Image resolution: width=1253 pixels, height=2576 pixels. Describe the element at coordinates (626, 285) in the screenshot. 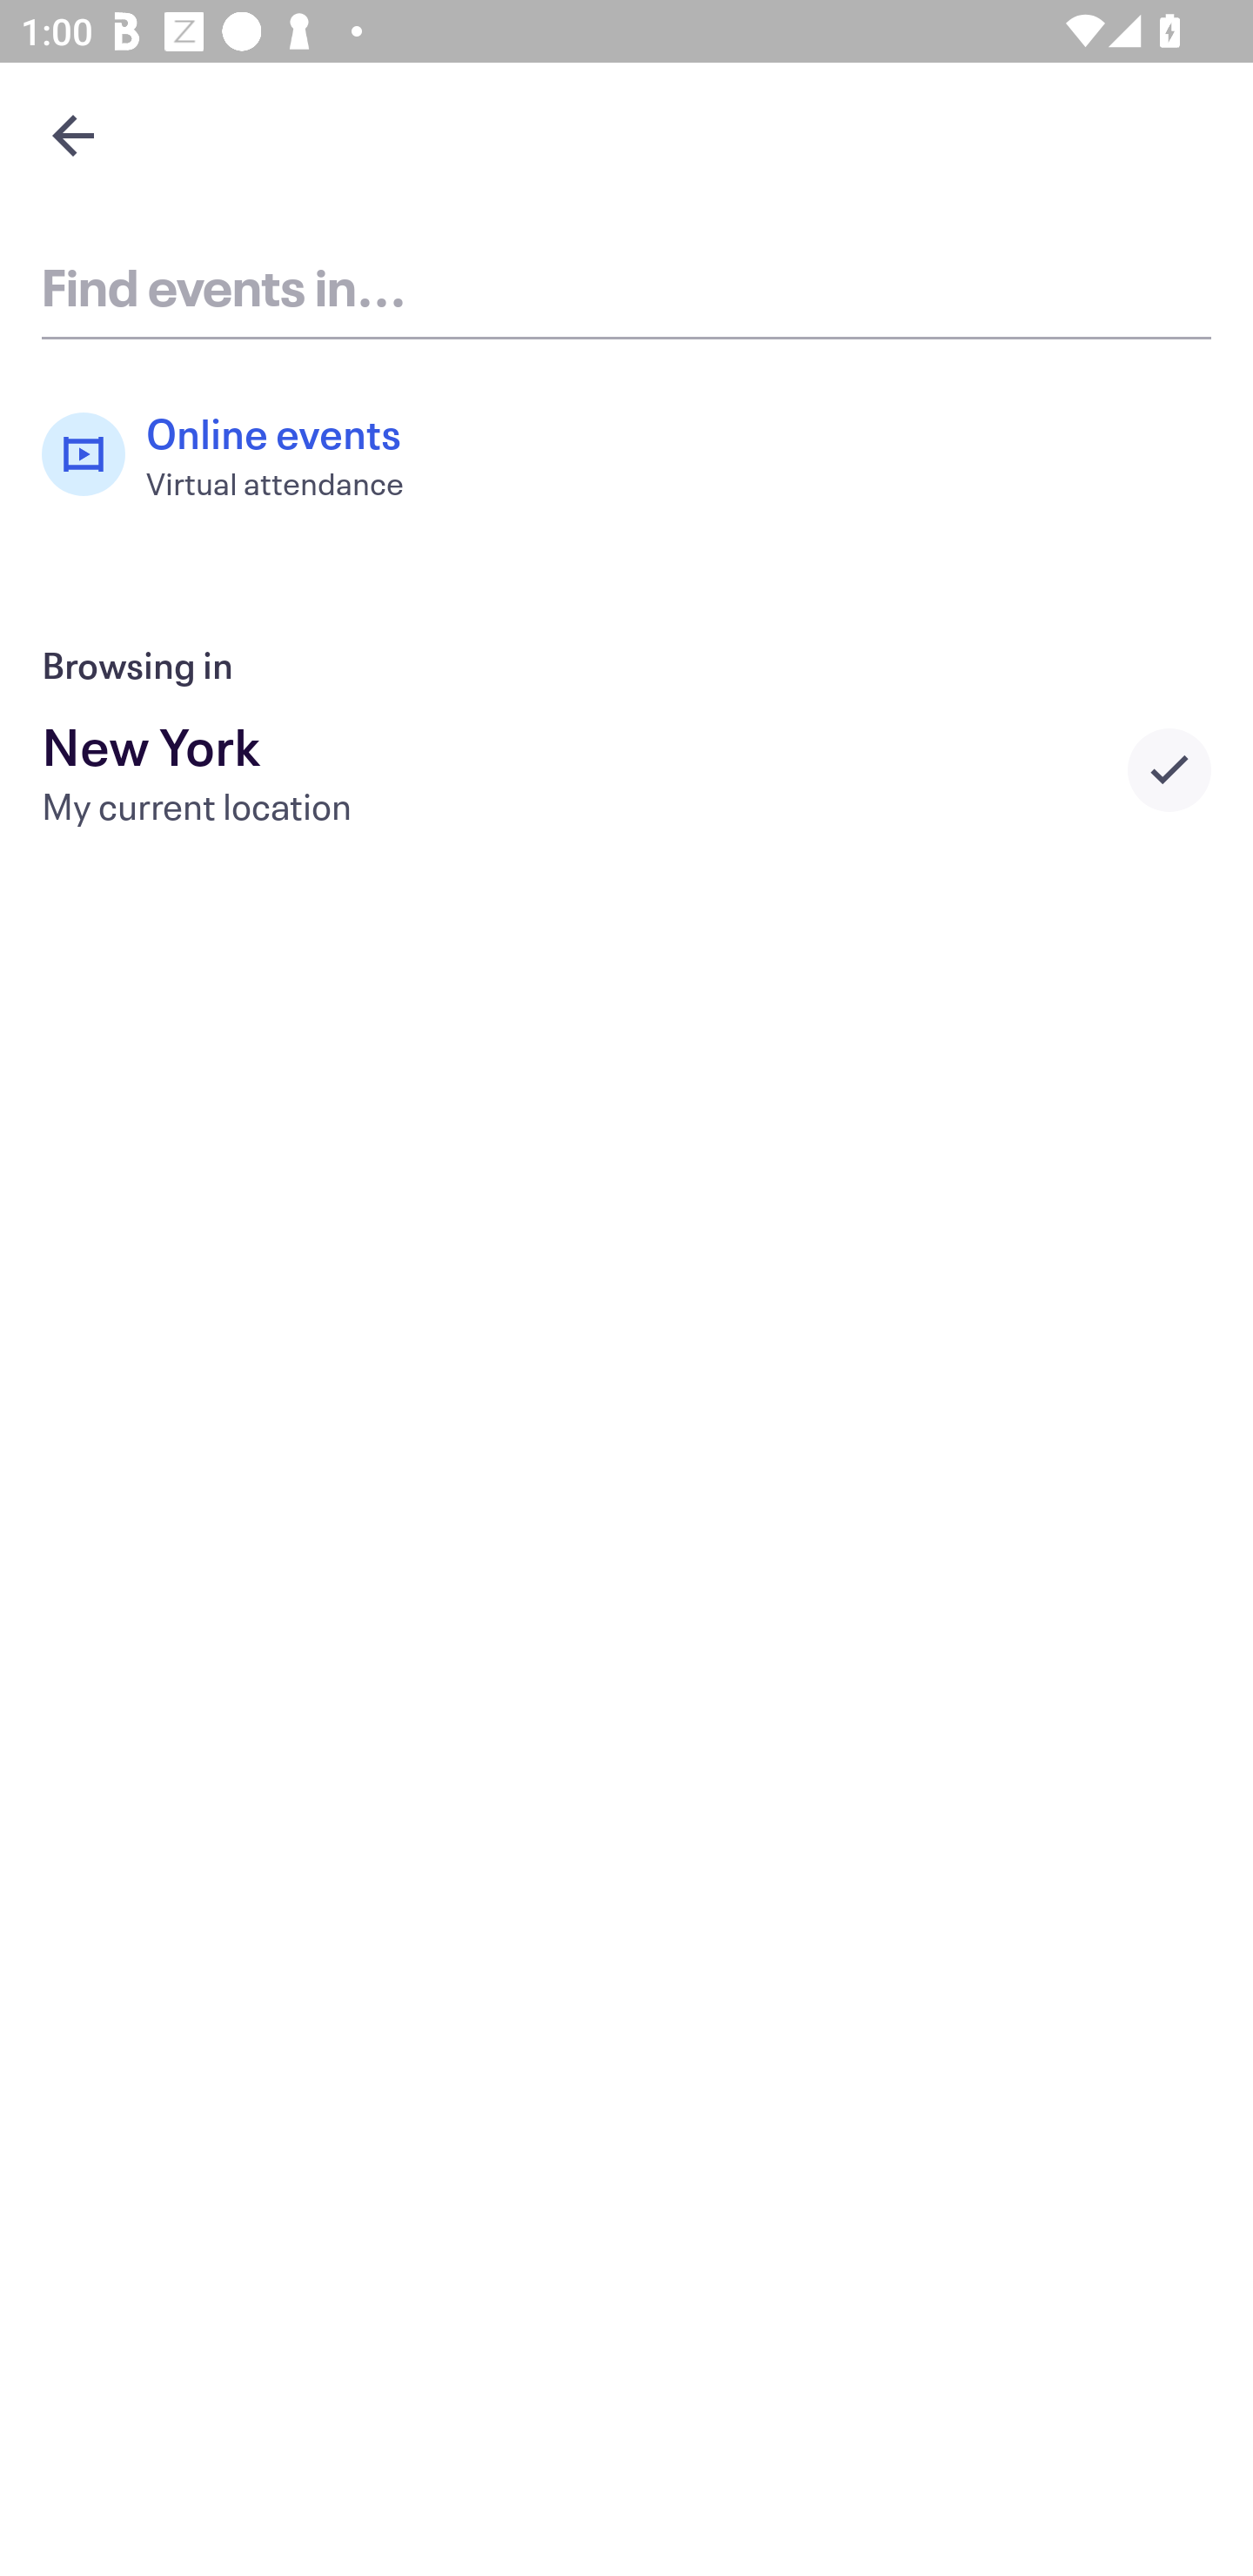

I see `Find events in...` at that location.